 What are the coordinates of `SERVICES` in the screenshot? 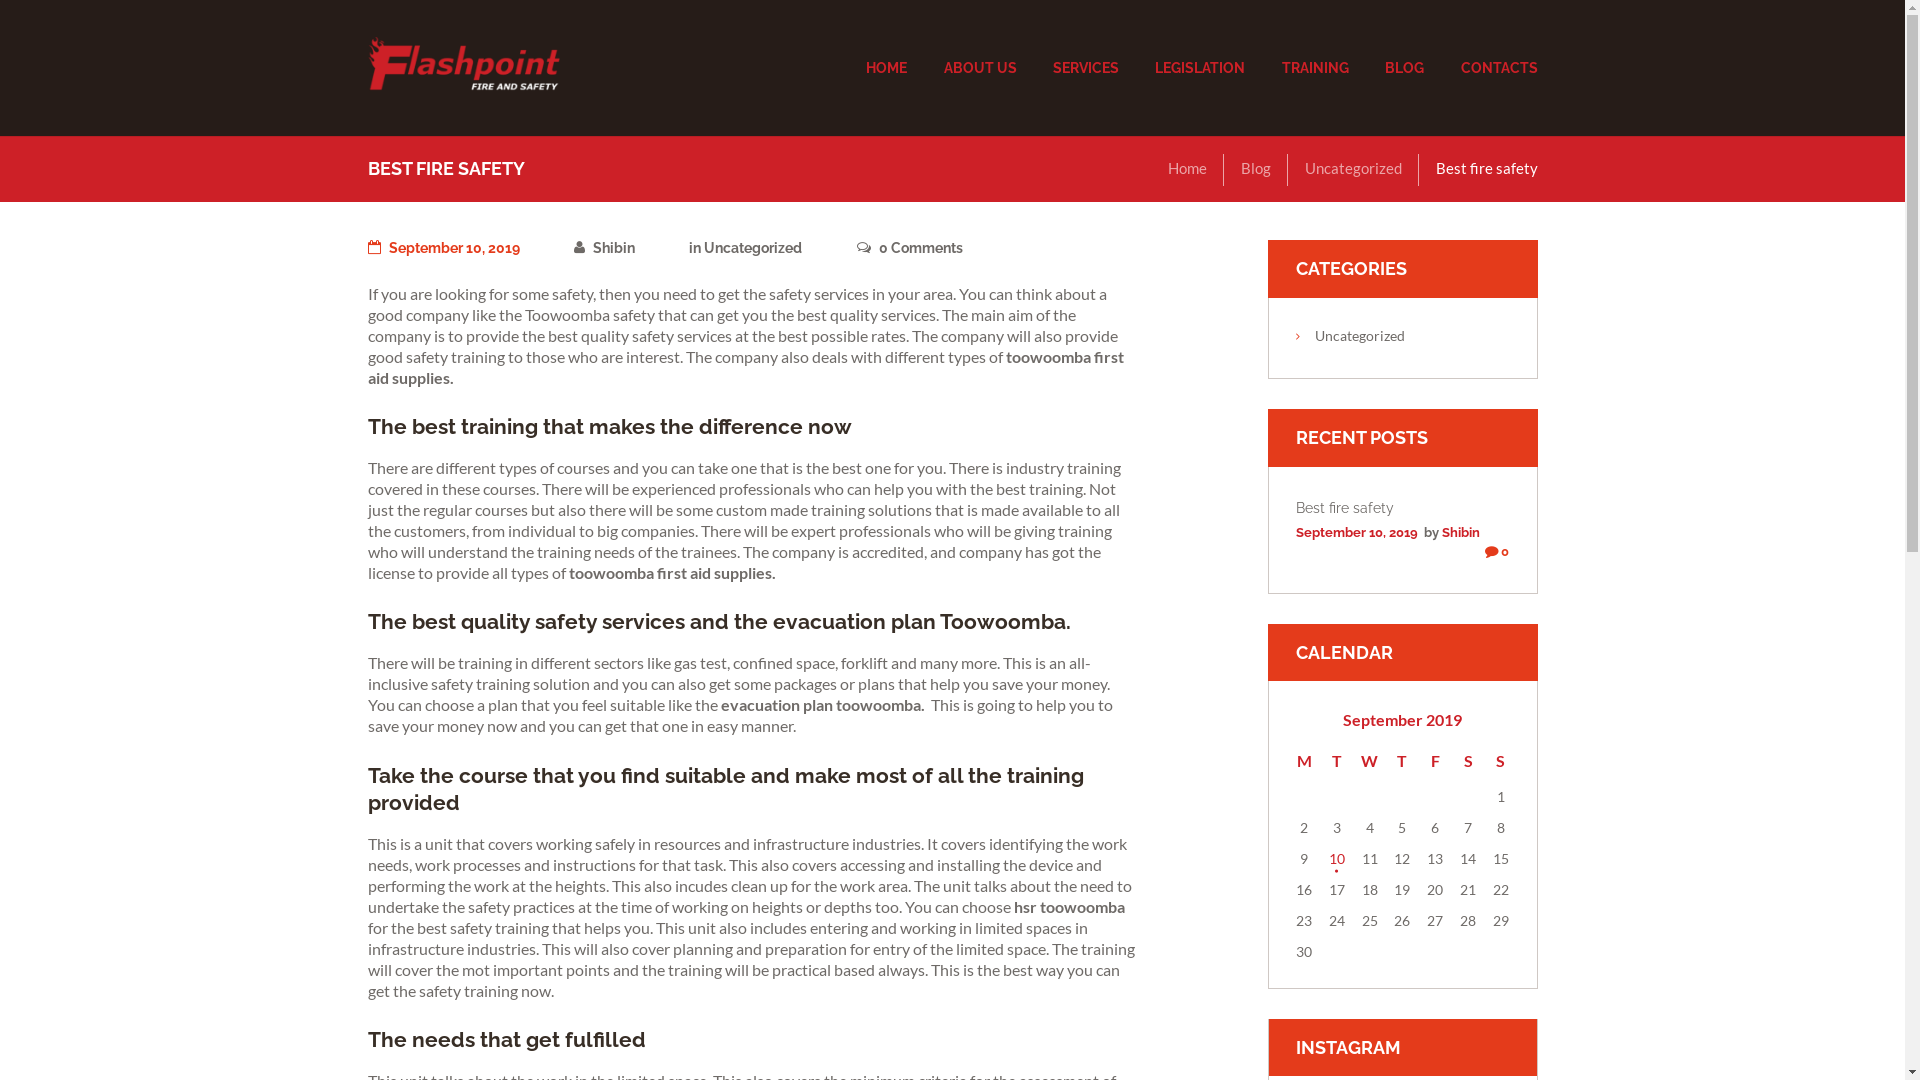 It's located at (1086, 69).